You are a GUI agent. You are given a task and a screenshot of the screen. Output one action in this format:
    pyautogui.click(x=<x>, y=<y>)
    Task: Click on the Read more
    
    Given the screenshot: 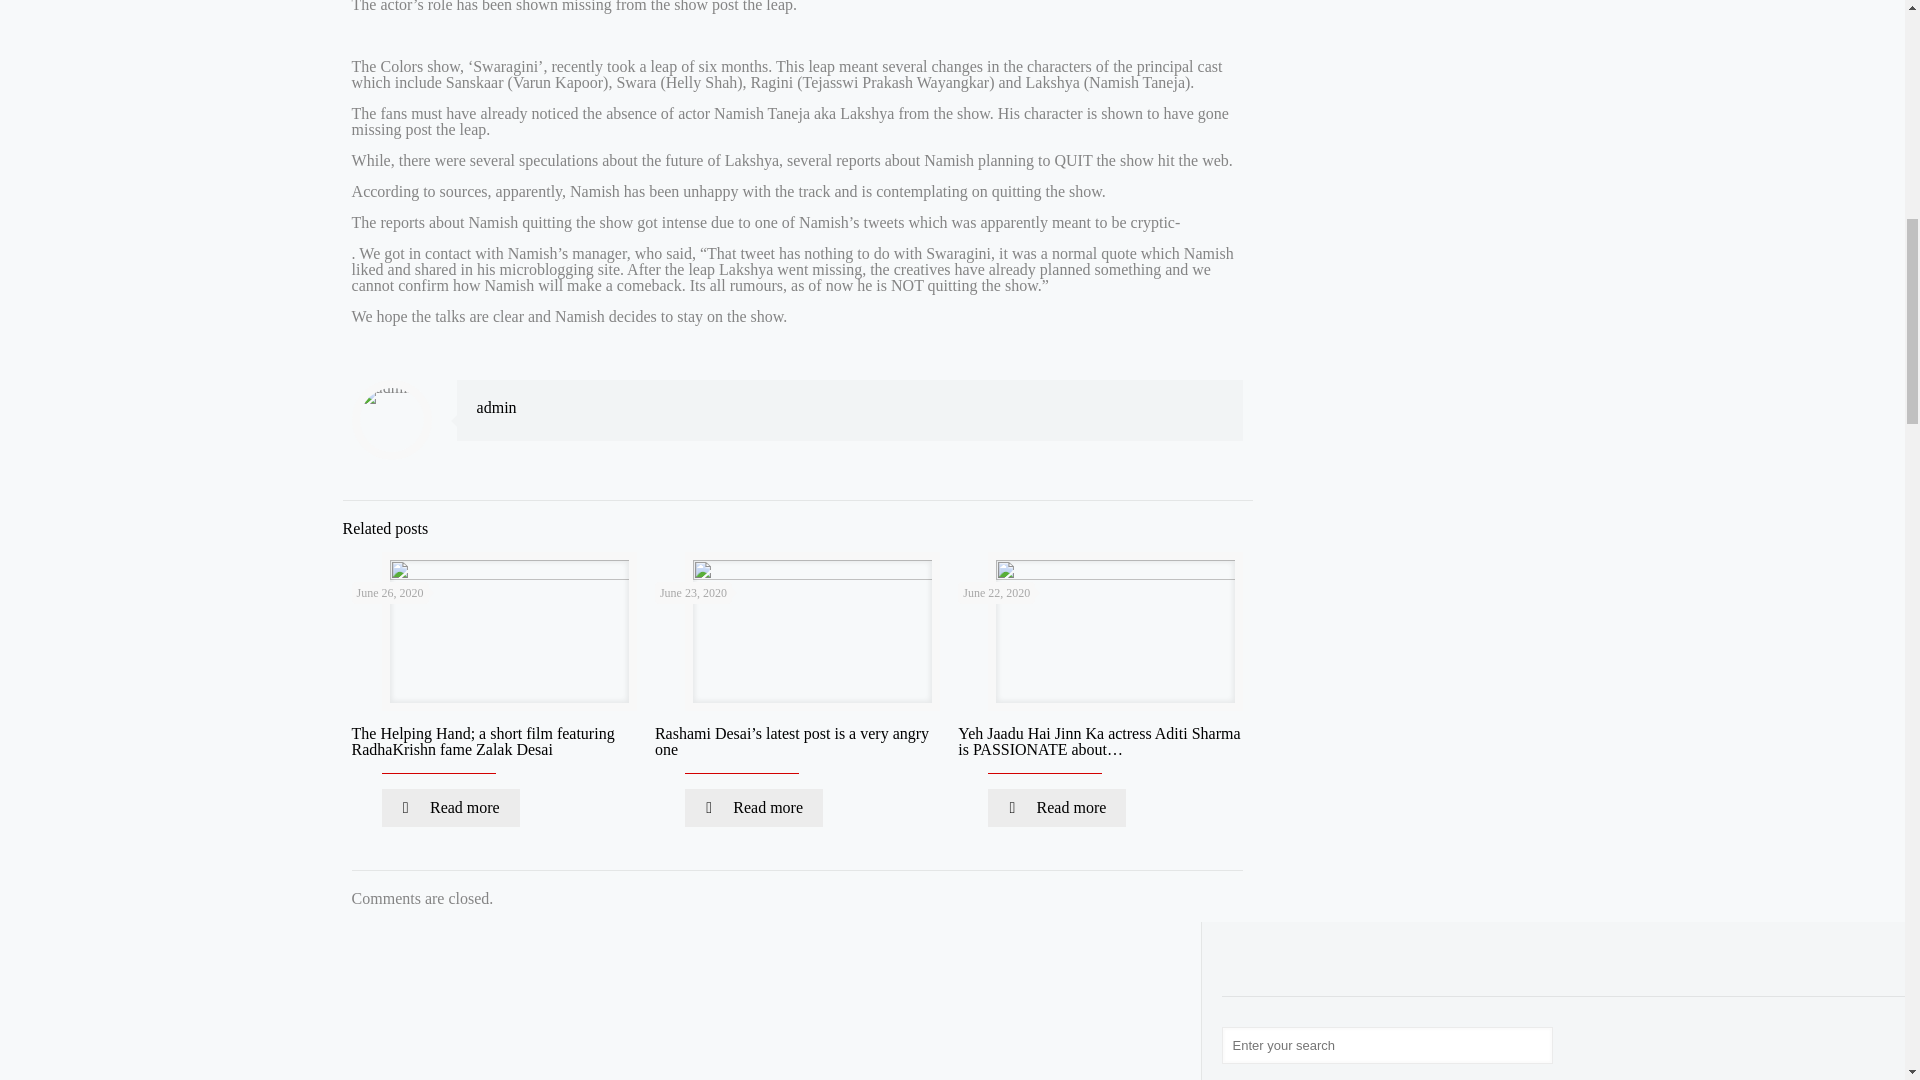 What is the action you would take?
    pyautogui.click(x=1056, y=808)
    